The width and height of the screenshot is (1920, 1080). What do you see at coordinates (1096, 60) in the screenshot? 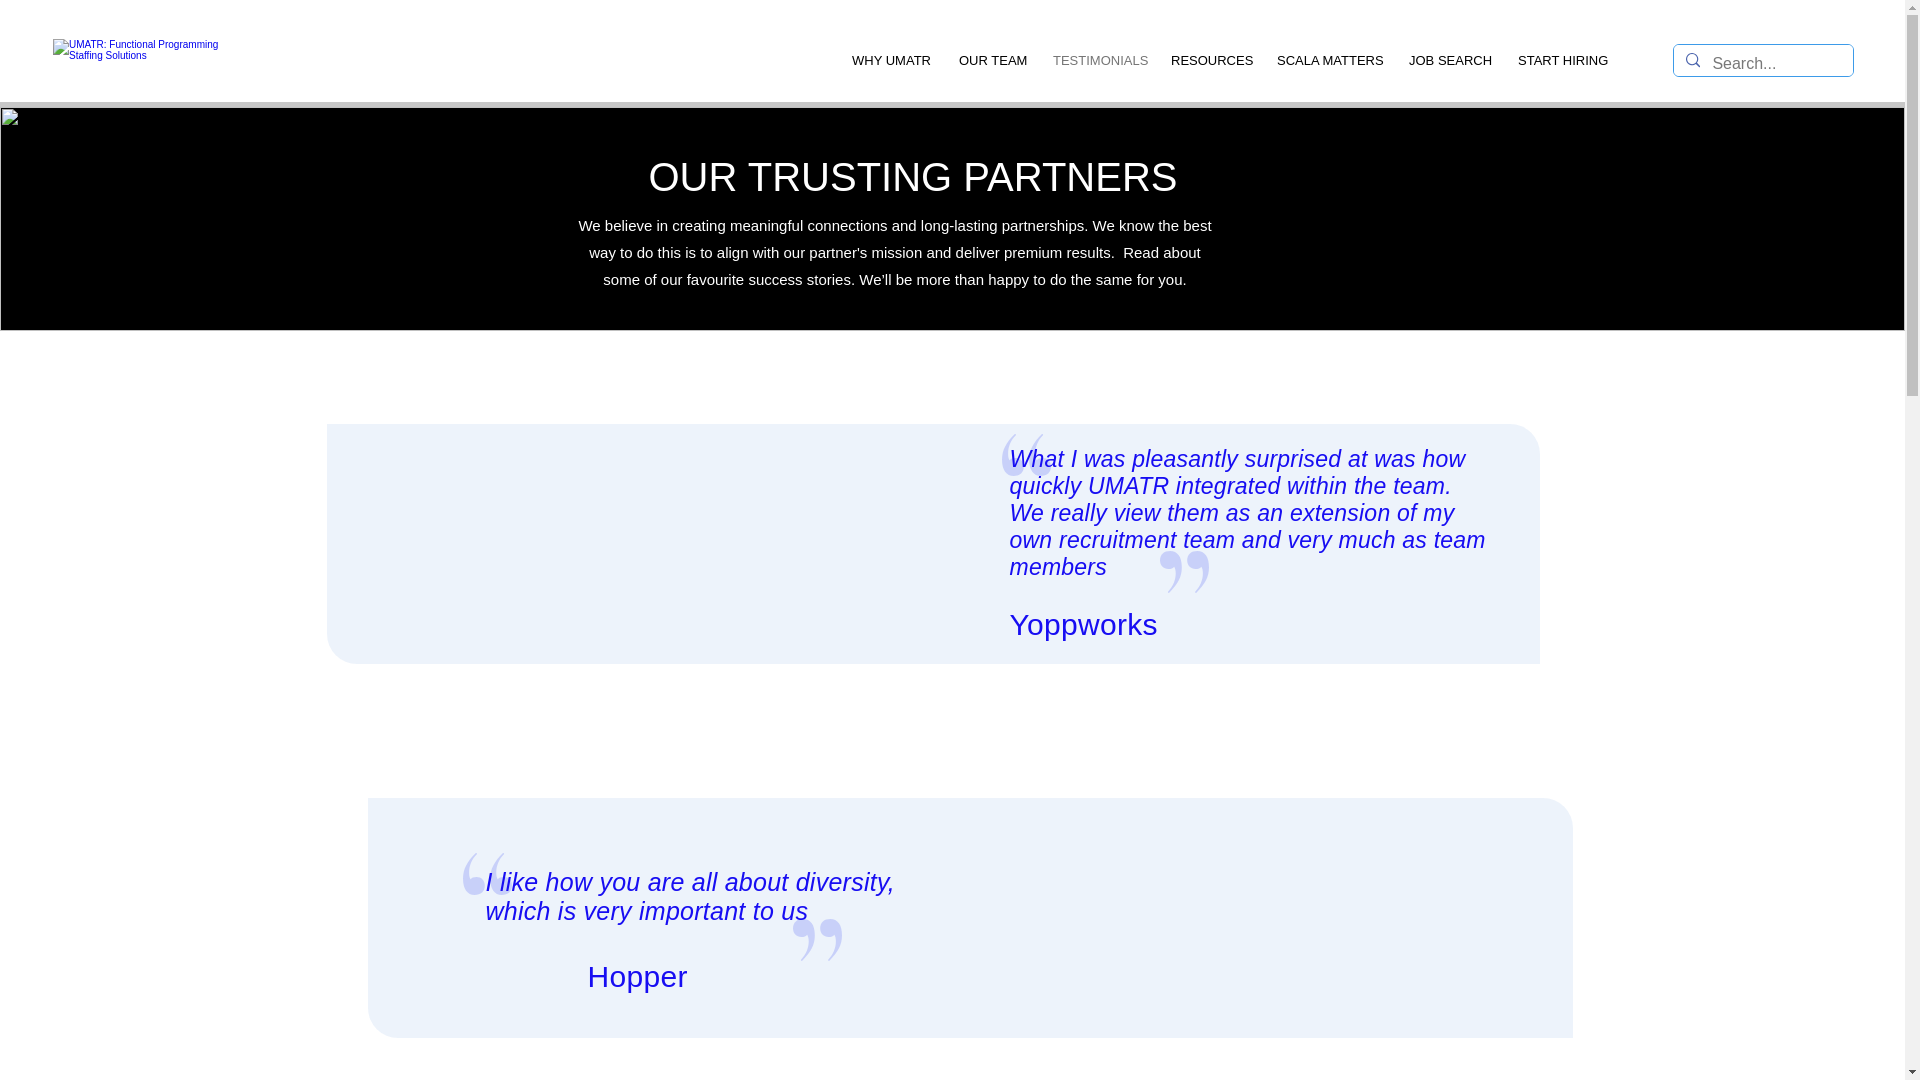
I see `TESTIMONIALS` at bounding box center [1096, 60].